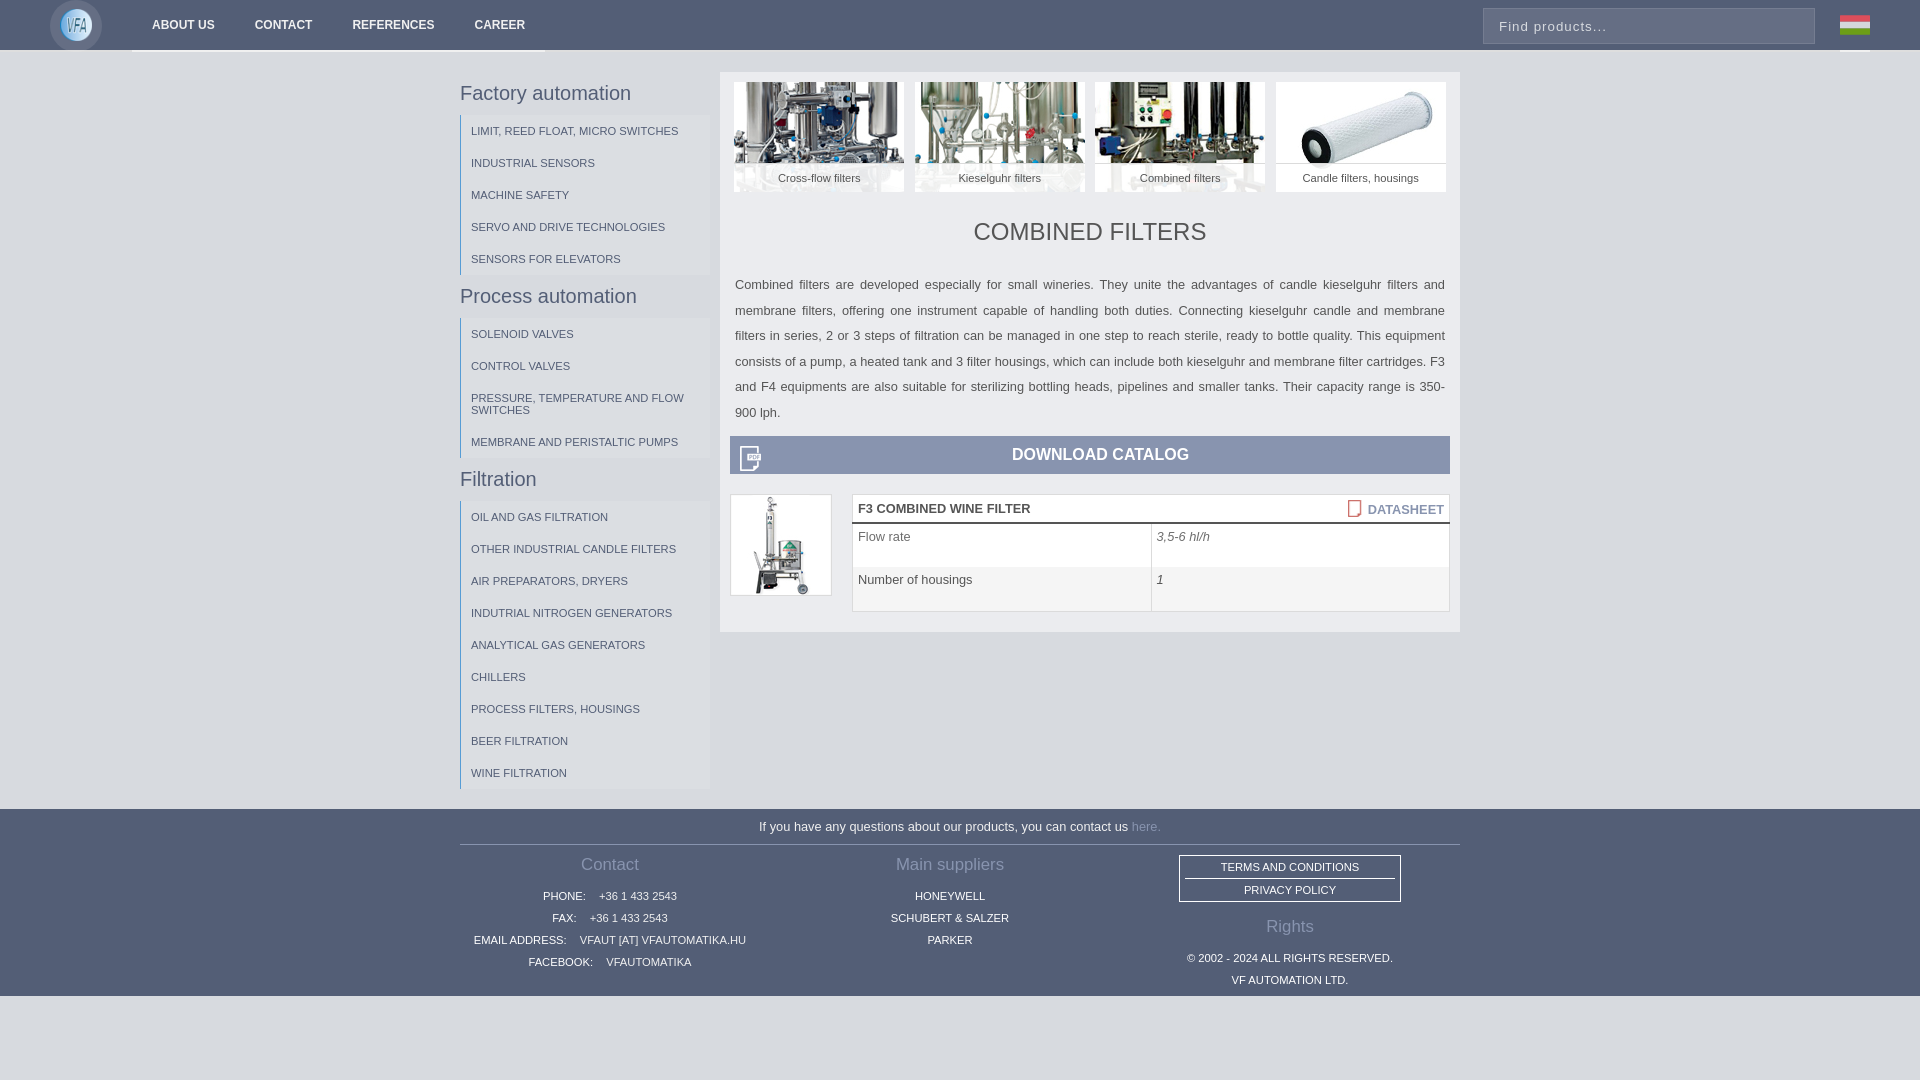  What do you see at coordinates (585, 676) in the screenshot?
I see `Chillers` at bounding box center [585, 676].